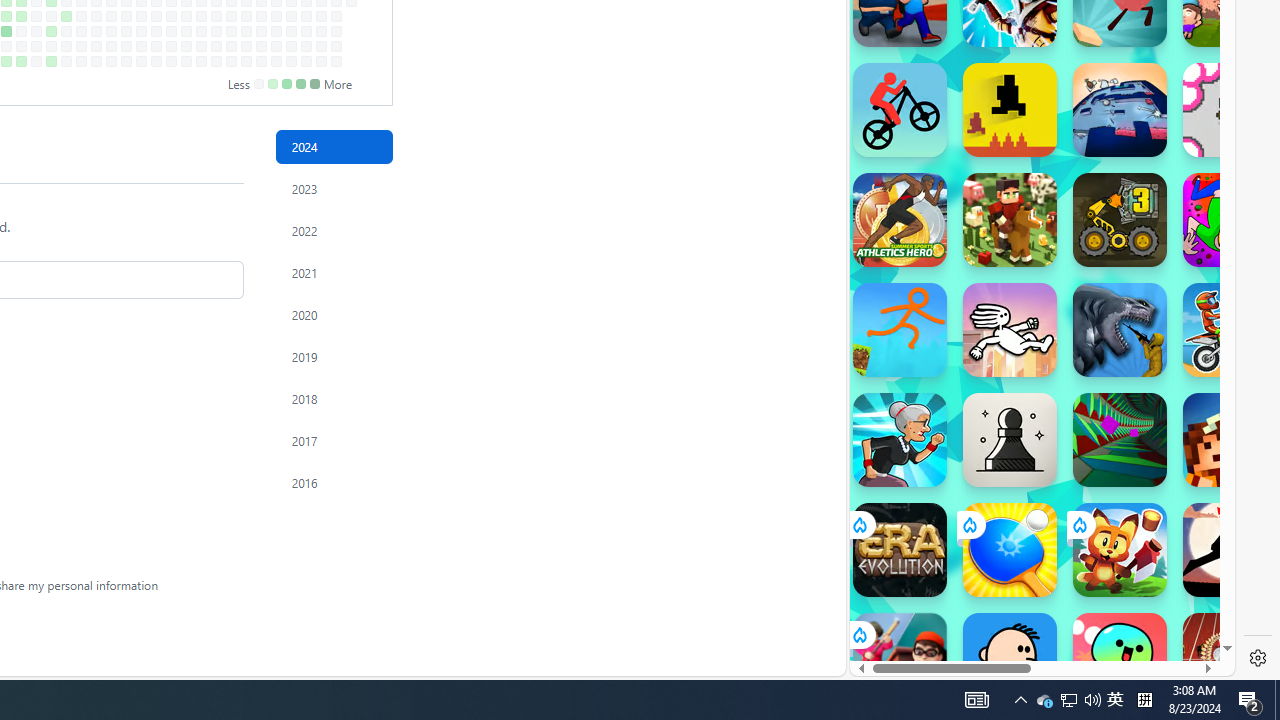  Describe the element at coordinates (1230, 330) in the screenshot. I see `Moto X3M` at that location.